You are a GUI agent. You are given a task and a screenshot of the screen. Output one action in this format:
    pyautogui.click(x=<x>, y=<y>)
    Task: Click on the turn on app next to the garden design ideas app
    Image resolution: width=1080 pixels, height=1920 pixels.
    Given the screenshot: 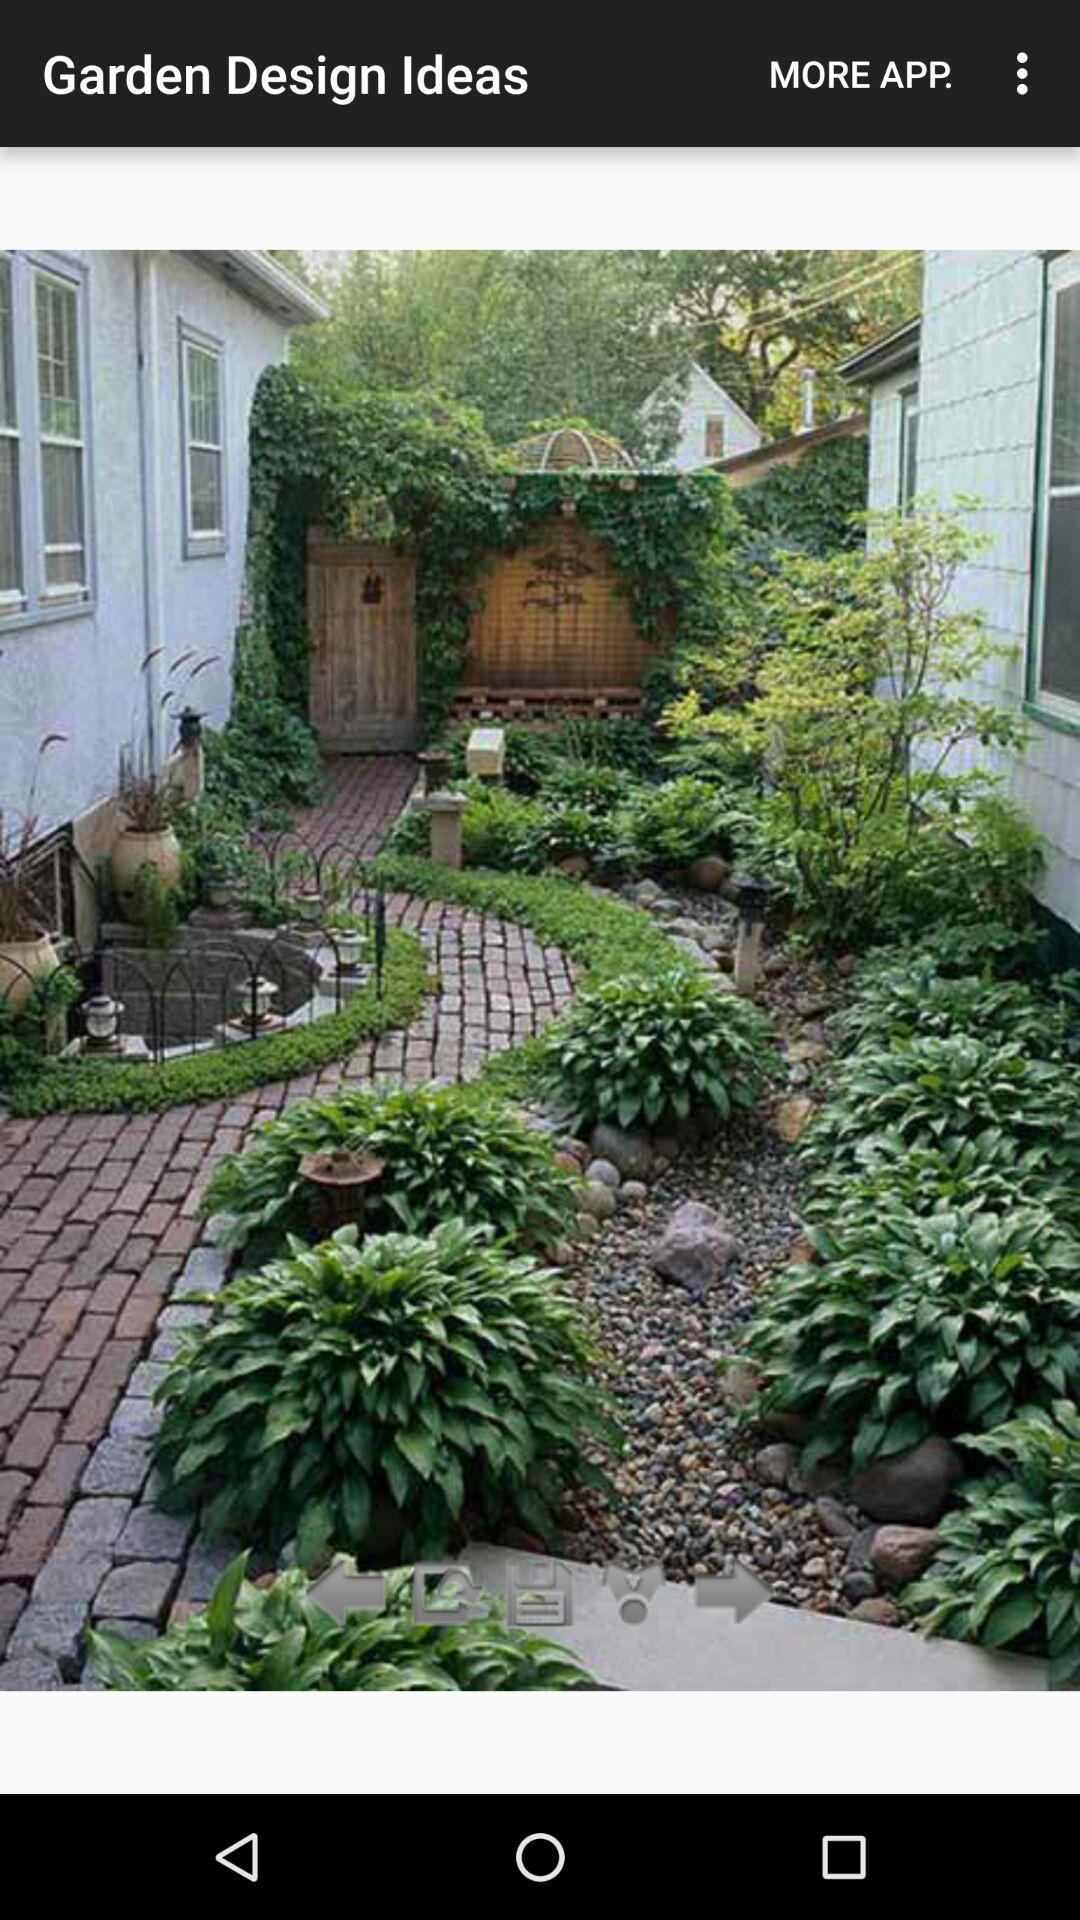 What is the action you would take?
    pyautogui.click(x=861, y=73)
    